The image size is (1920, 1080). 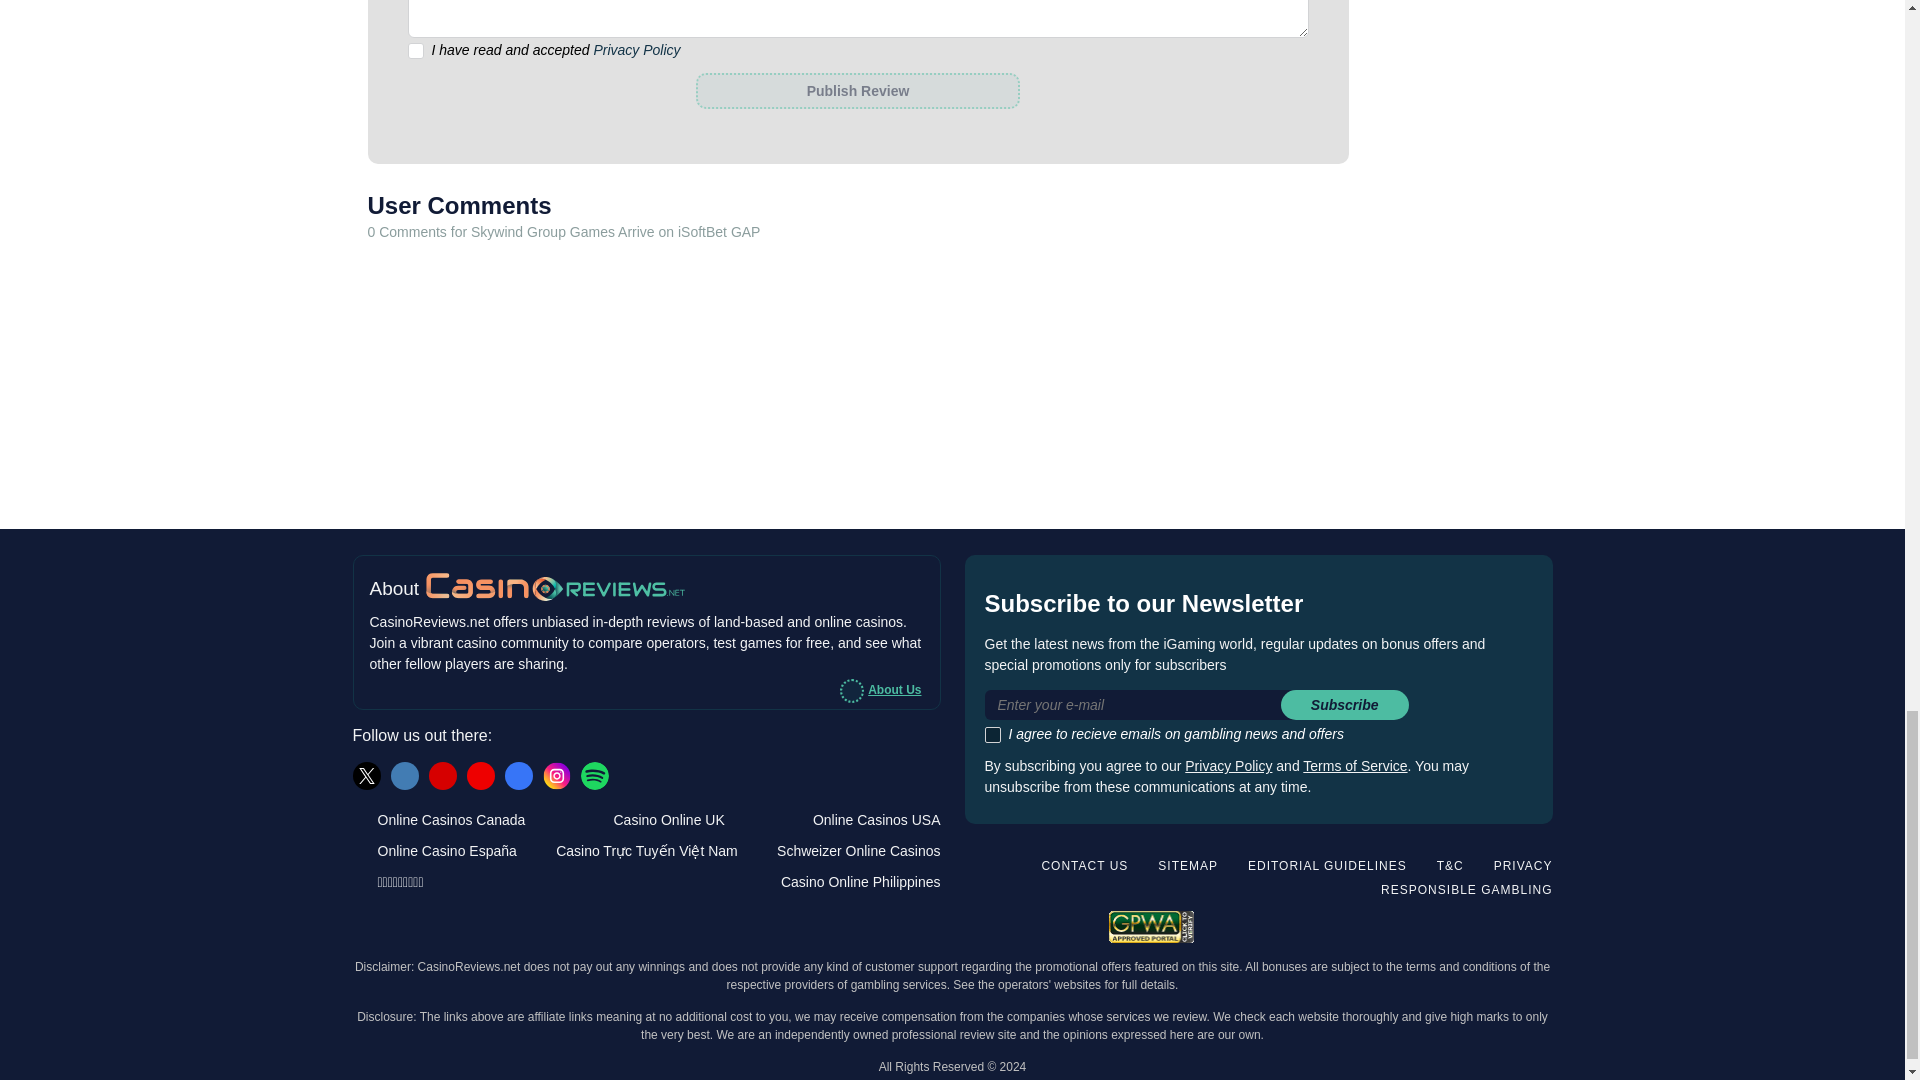 What do you see at coordinates (1344, 705) in the screenshot?
I see `Subscribe` at bounding box center [1344, 705].